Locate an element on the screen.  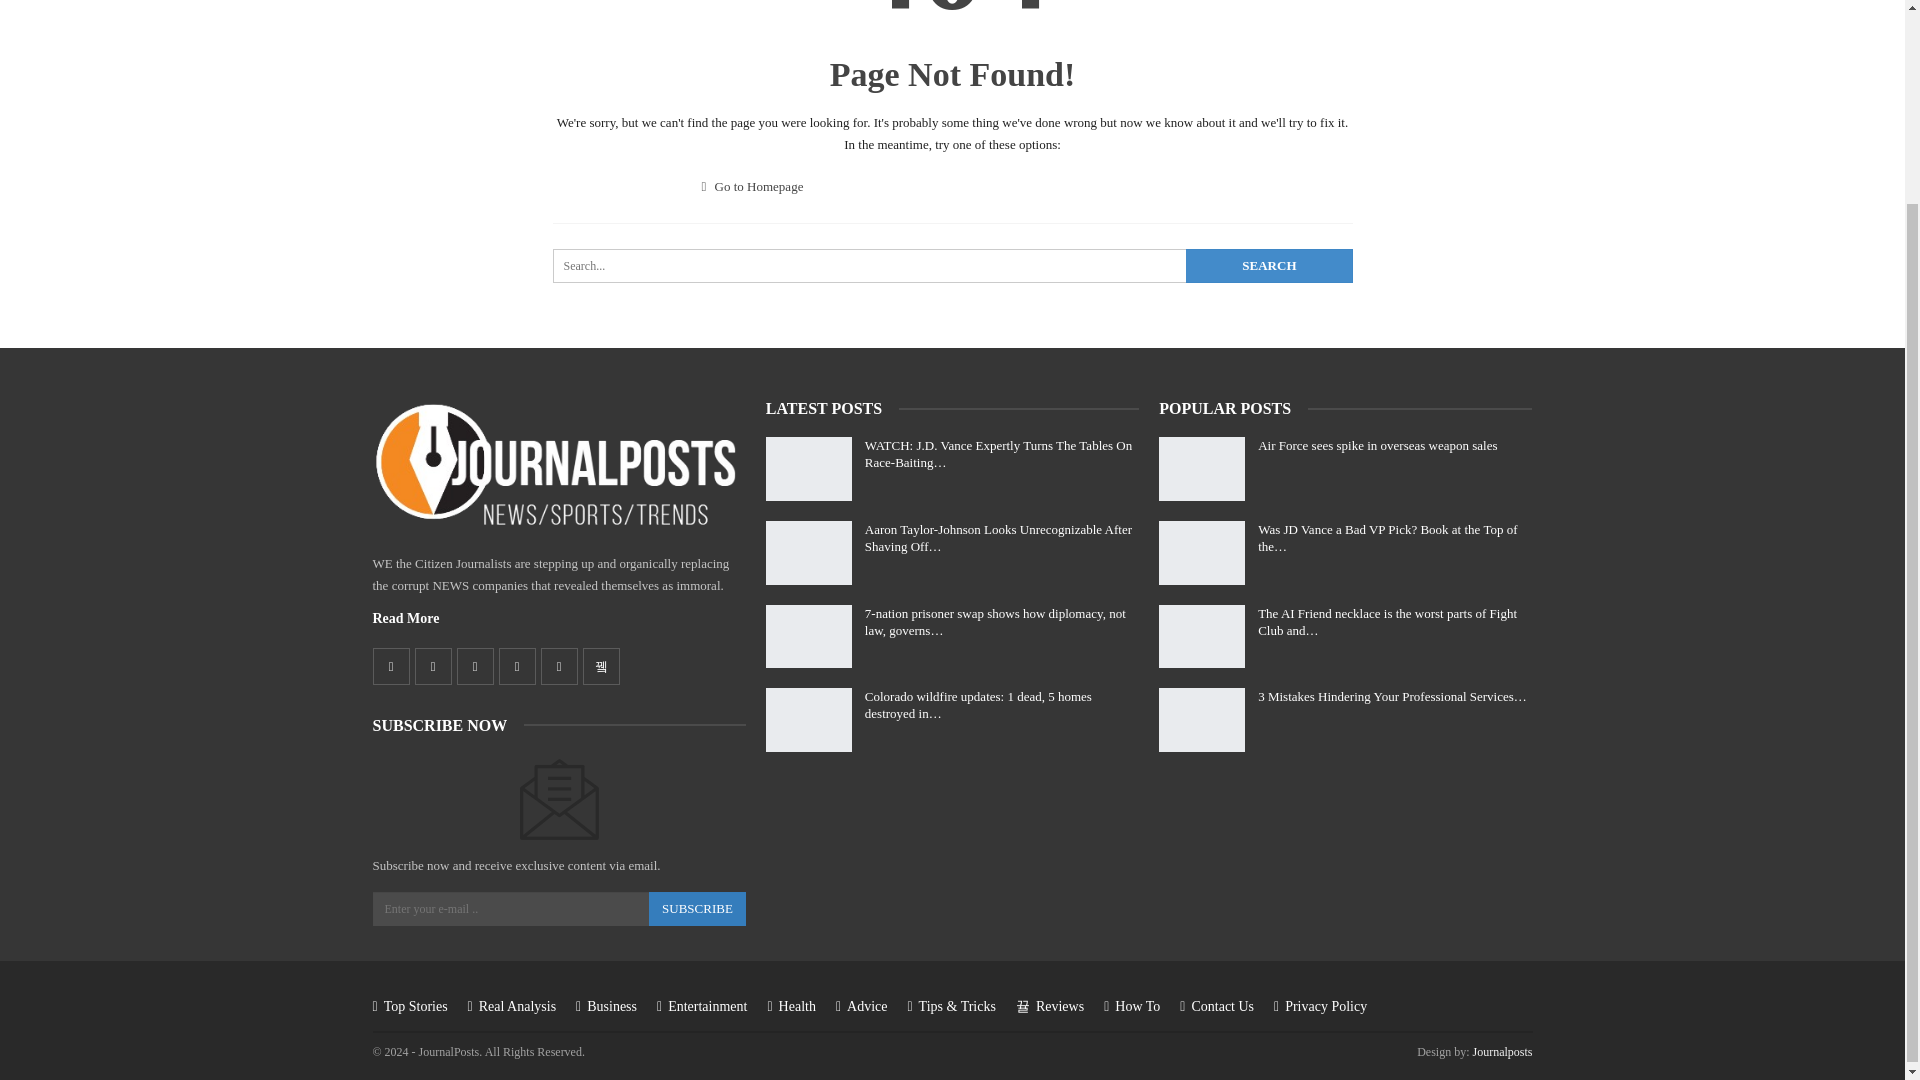
Search for: is located at coordinates (952, 266).